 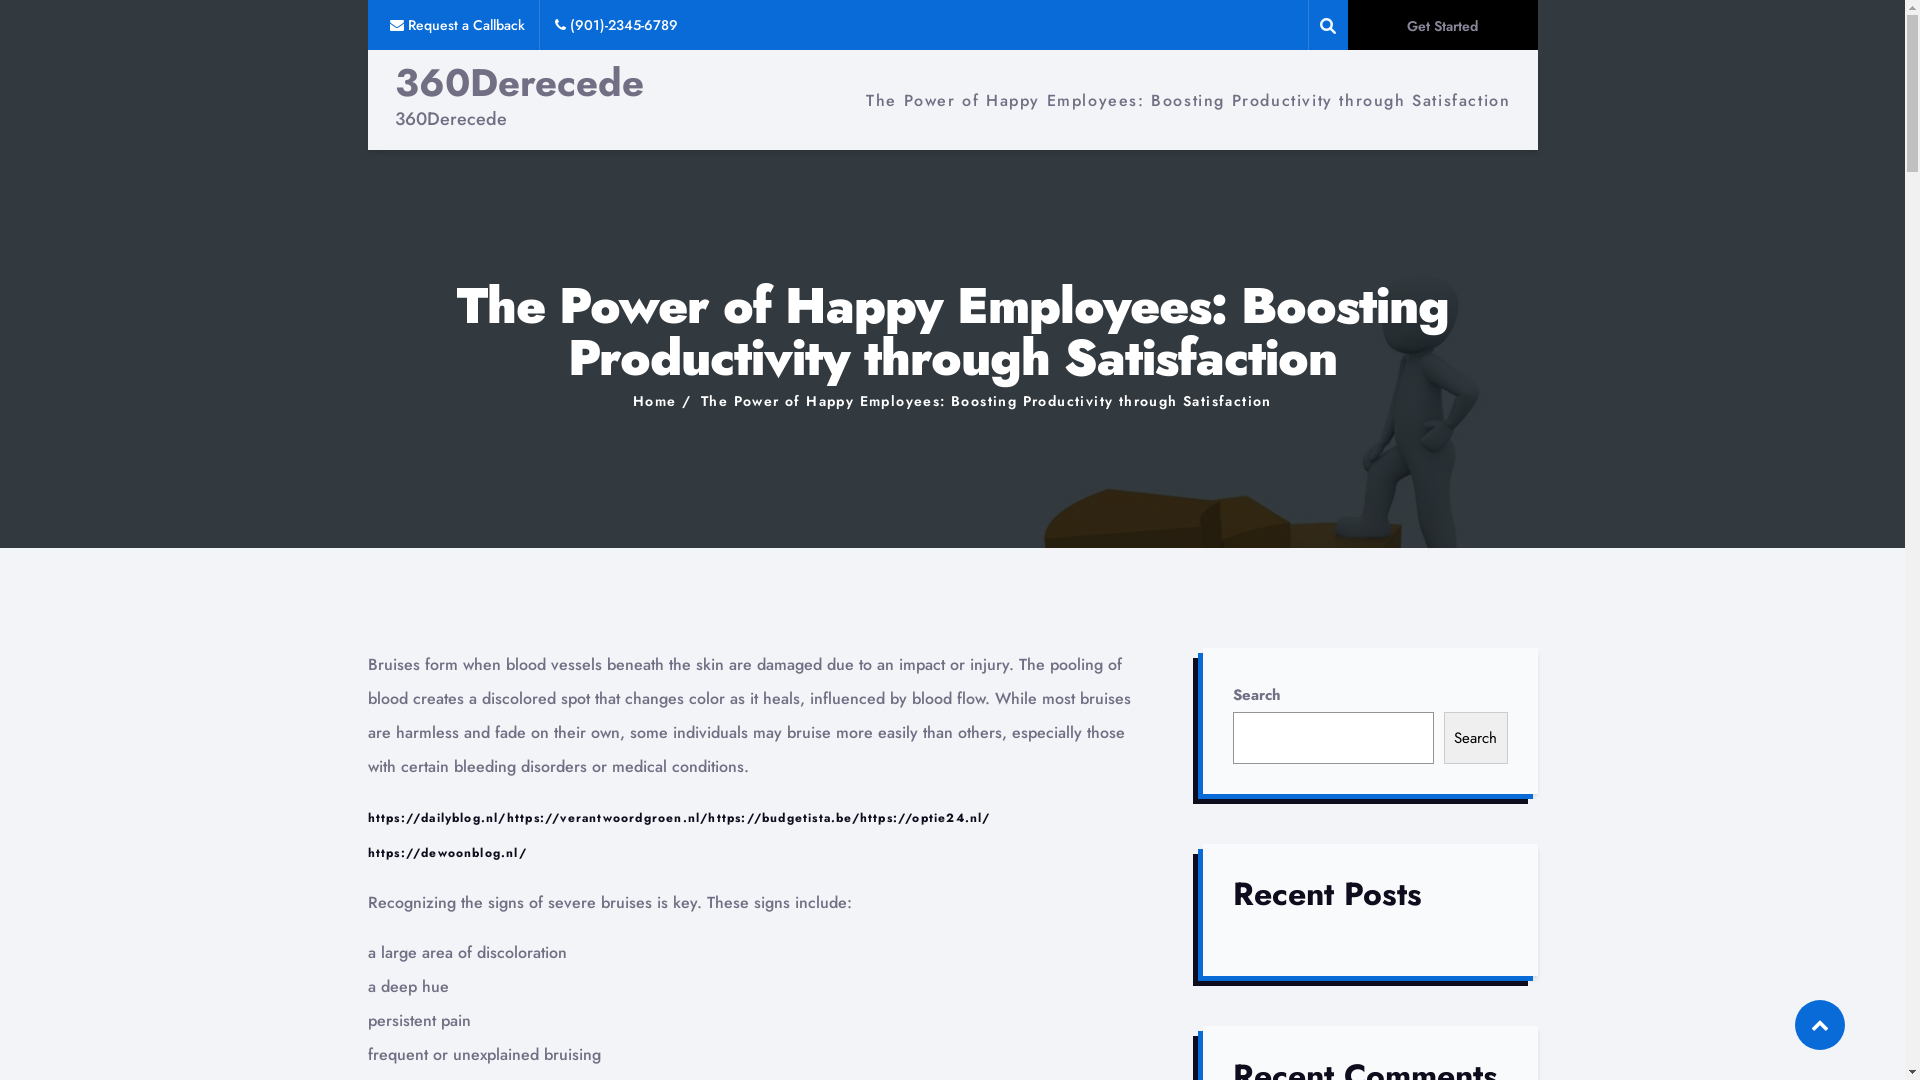 I want to click on https://dailyblog.nl/, so click(x=437, y=818).